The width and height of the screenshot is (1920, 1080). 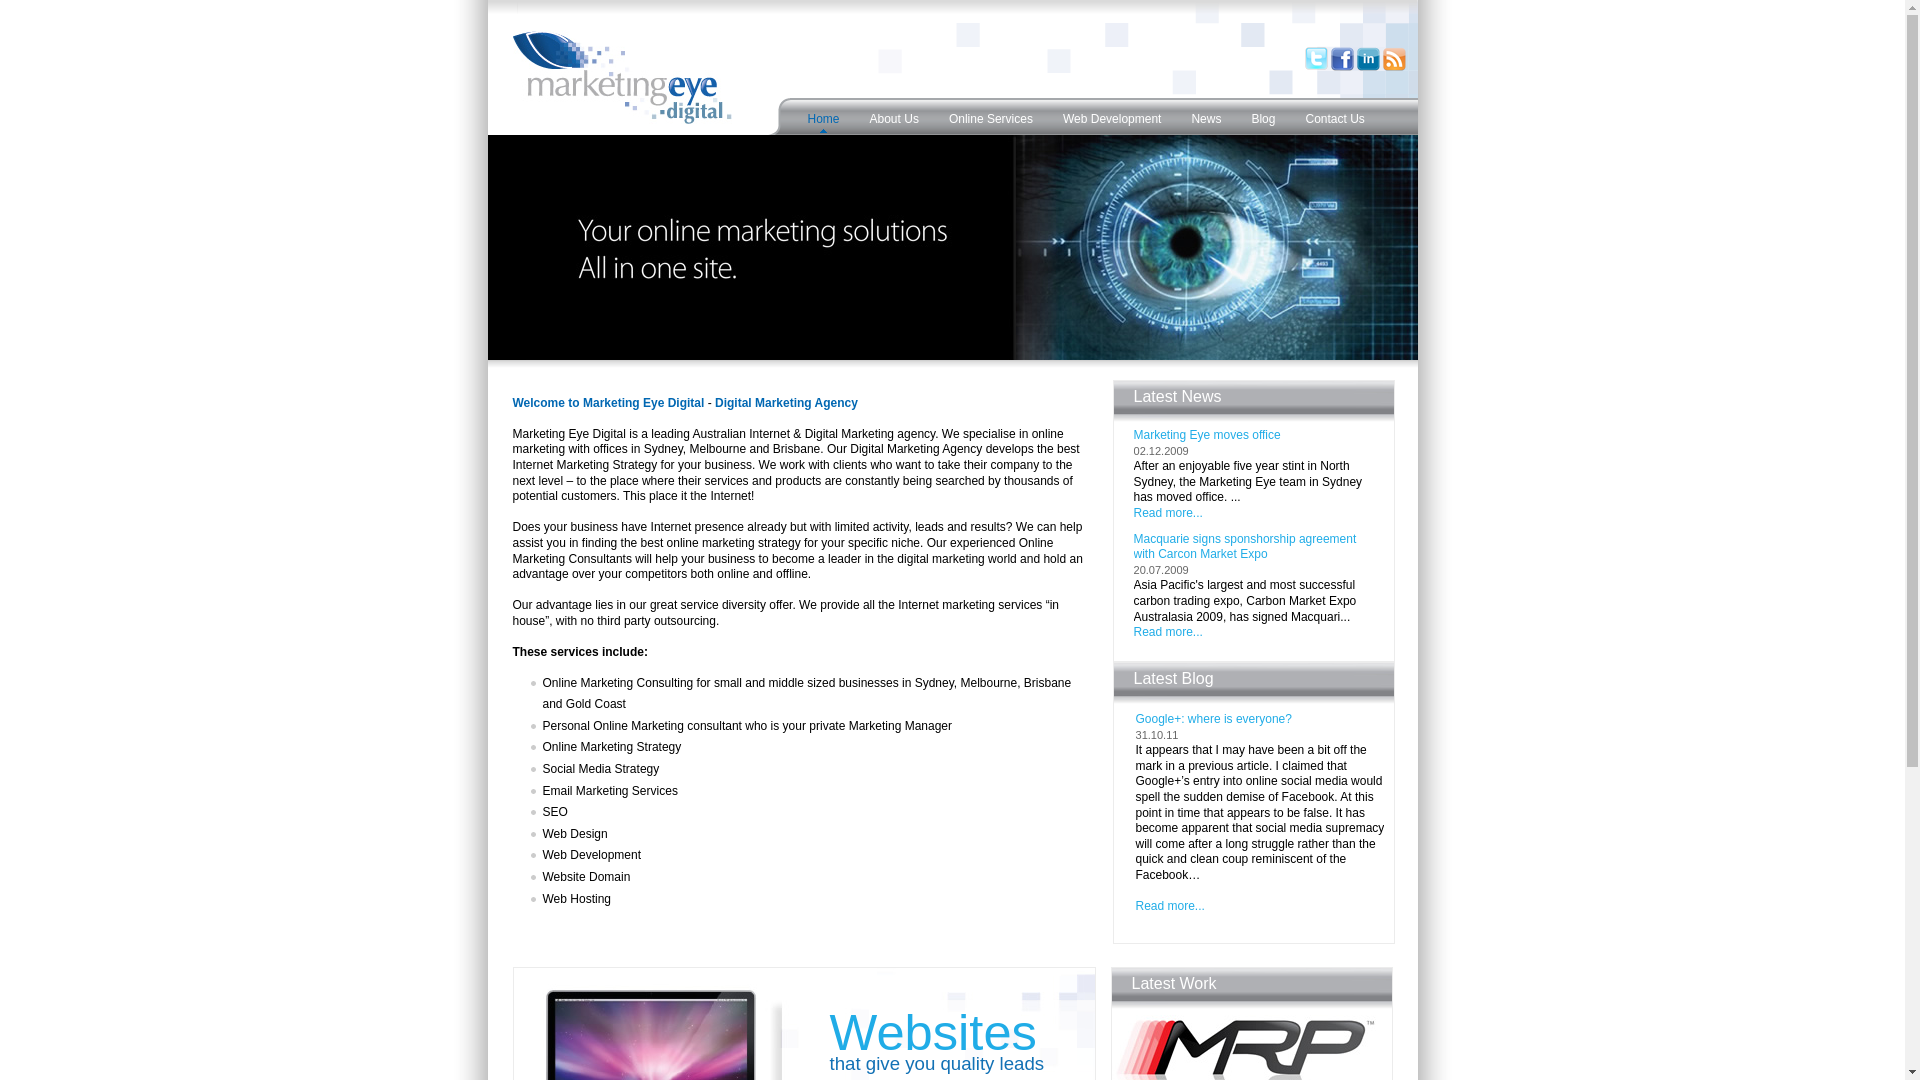 What do you see at coordinates (1214, 719) in the screenshot?
I see `Google+: where is everyone?` at bounding box center [1214, 719].